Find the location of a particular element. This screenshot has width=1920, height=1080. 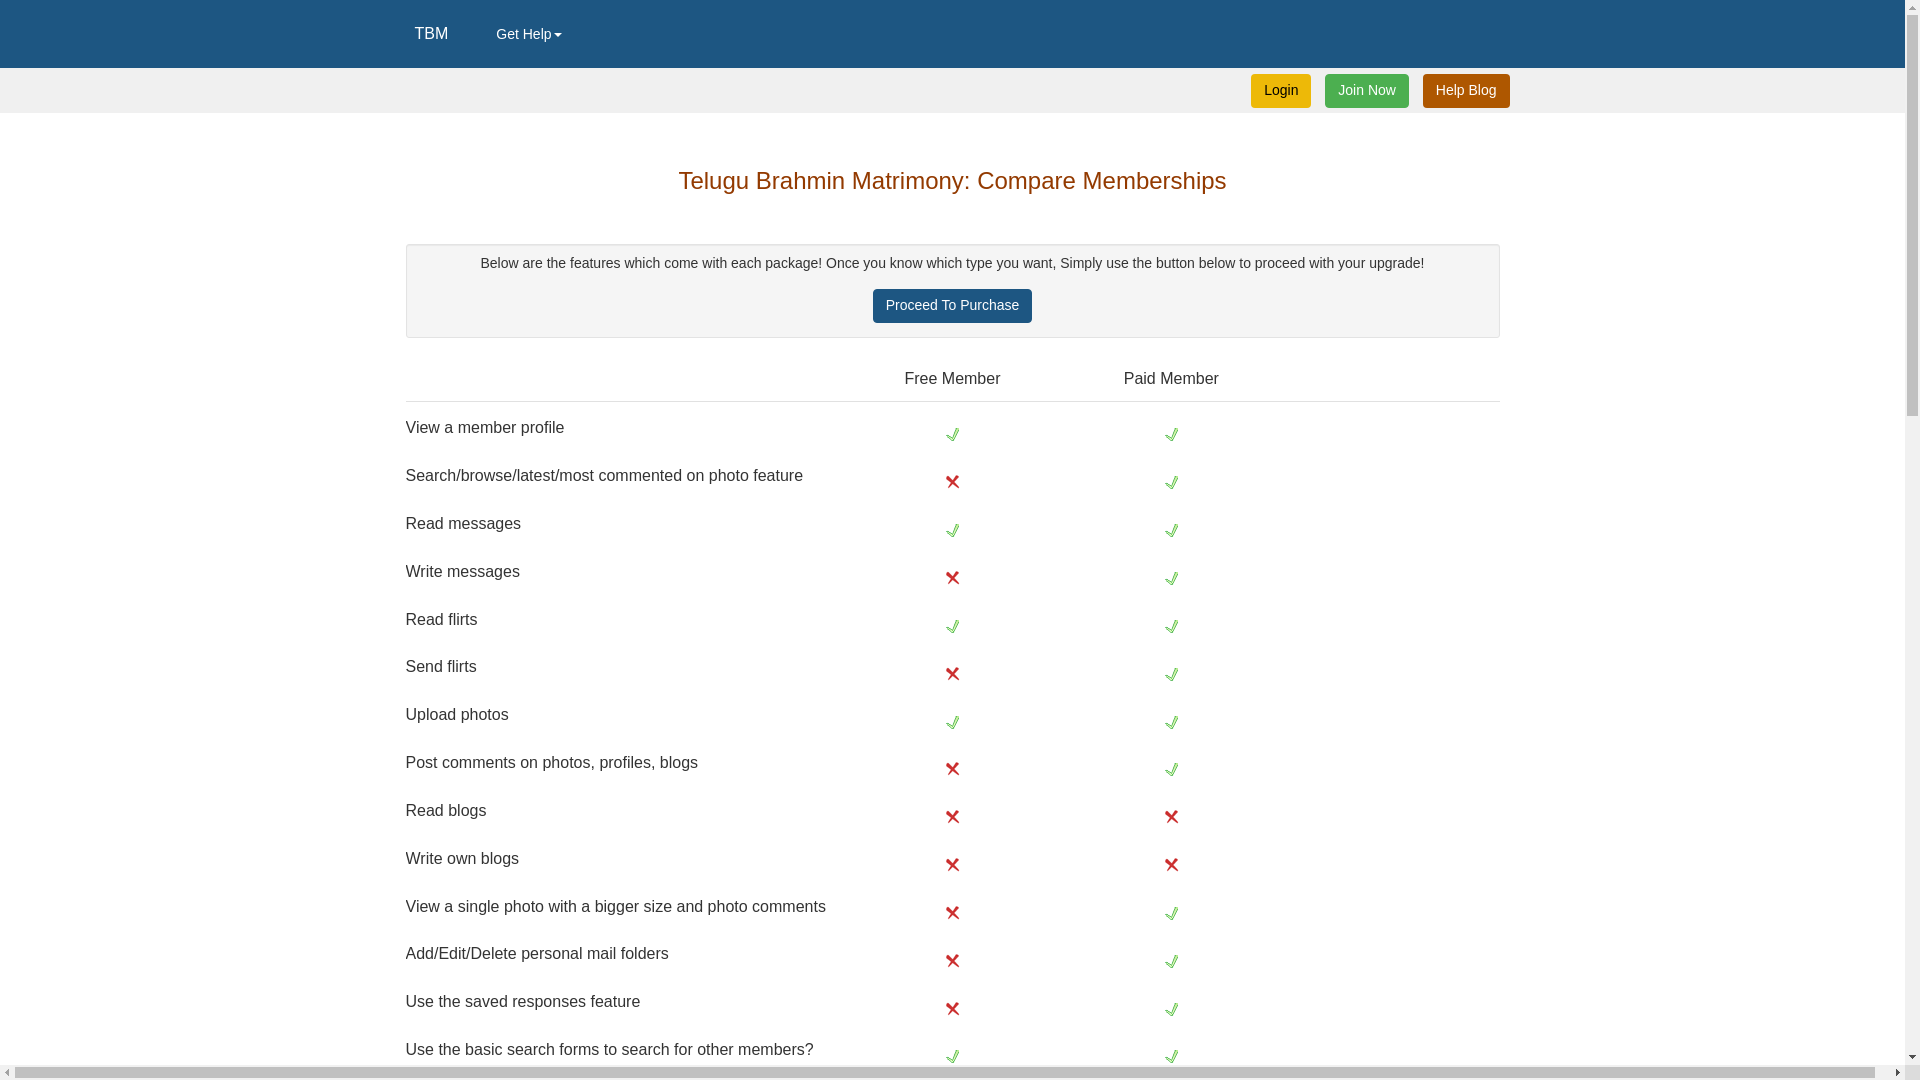

Get Help is located at coordinates (528, 34).